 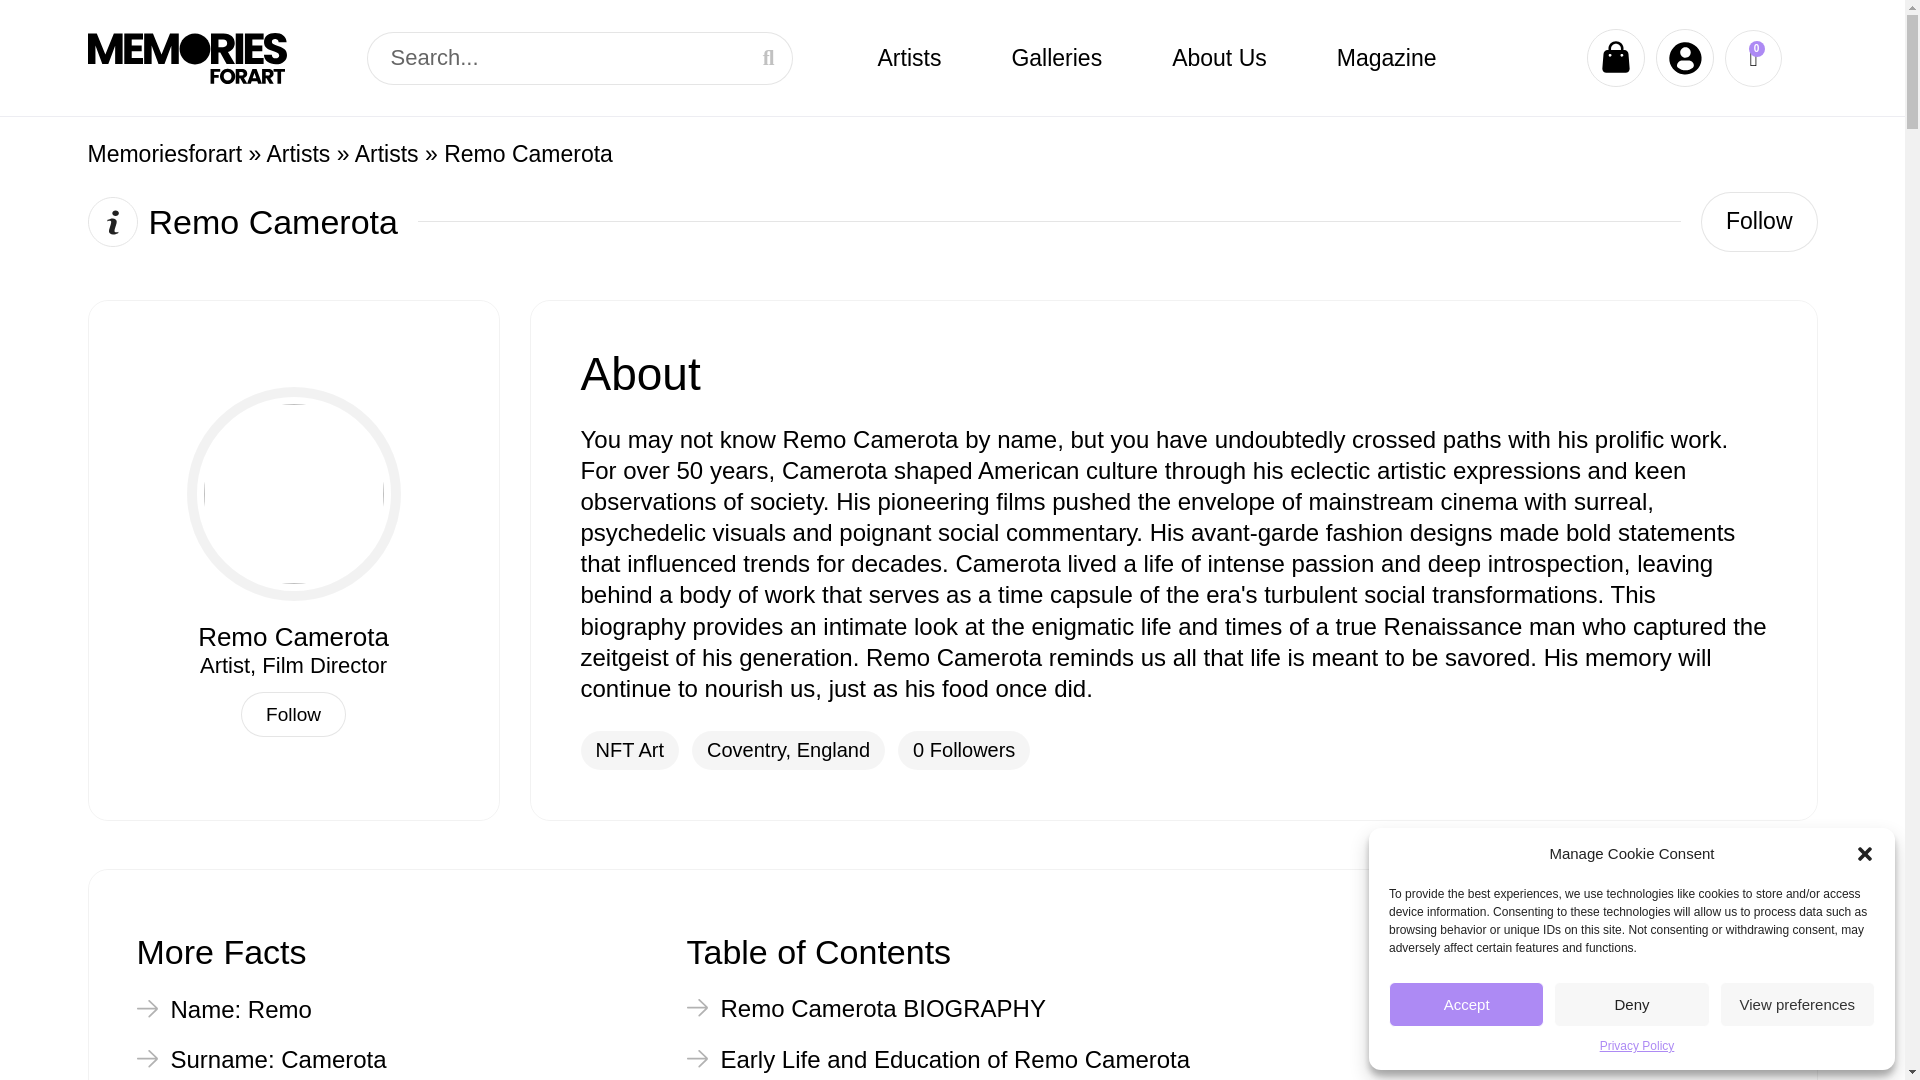 I want to click on Memoriesforart, so click(x=166, y=154).